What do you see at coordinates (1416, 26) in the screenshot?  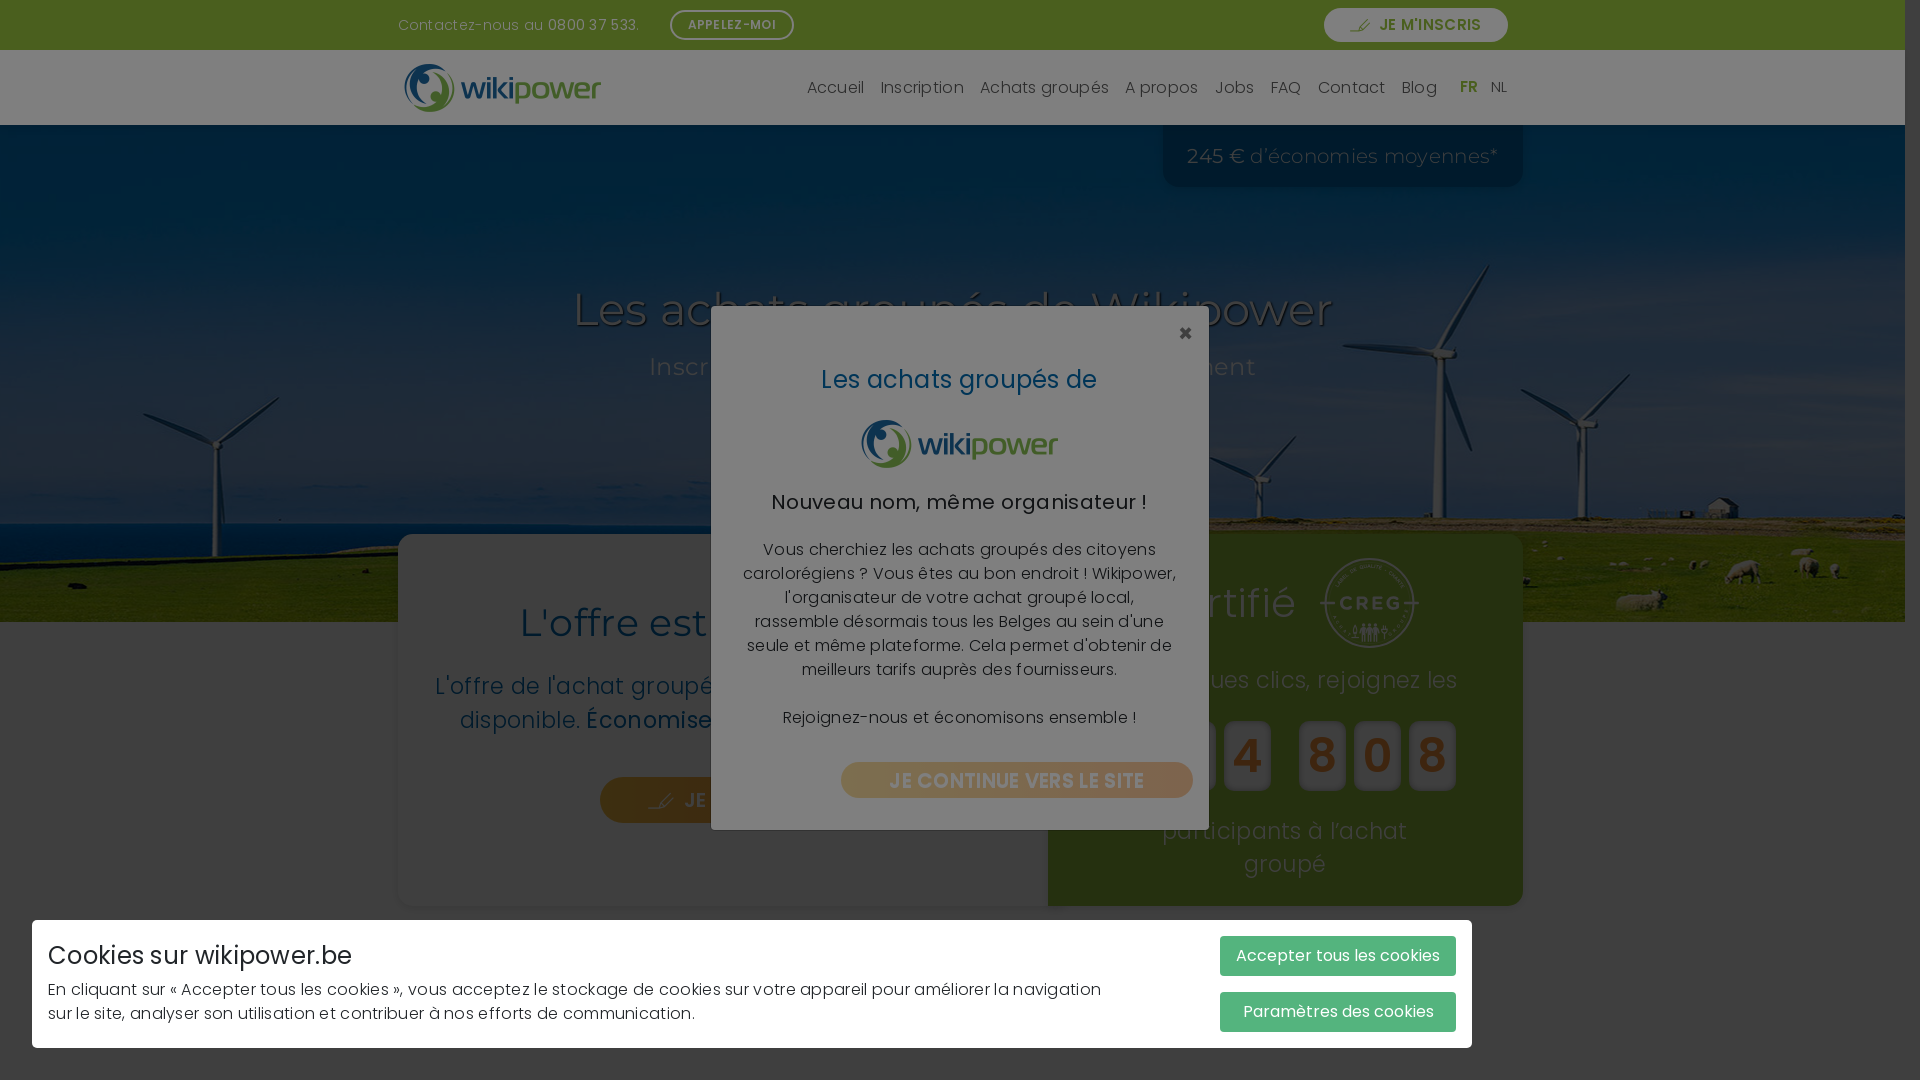 I see `JE M'INSCRIS` at bounding box center [1416, 26].